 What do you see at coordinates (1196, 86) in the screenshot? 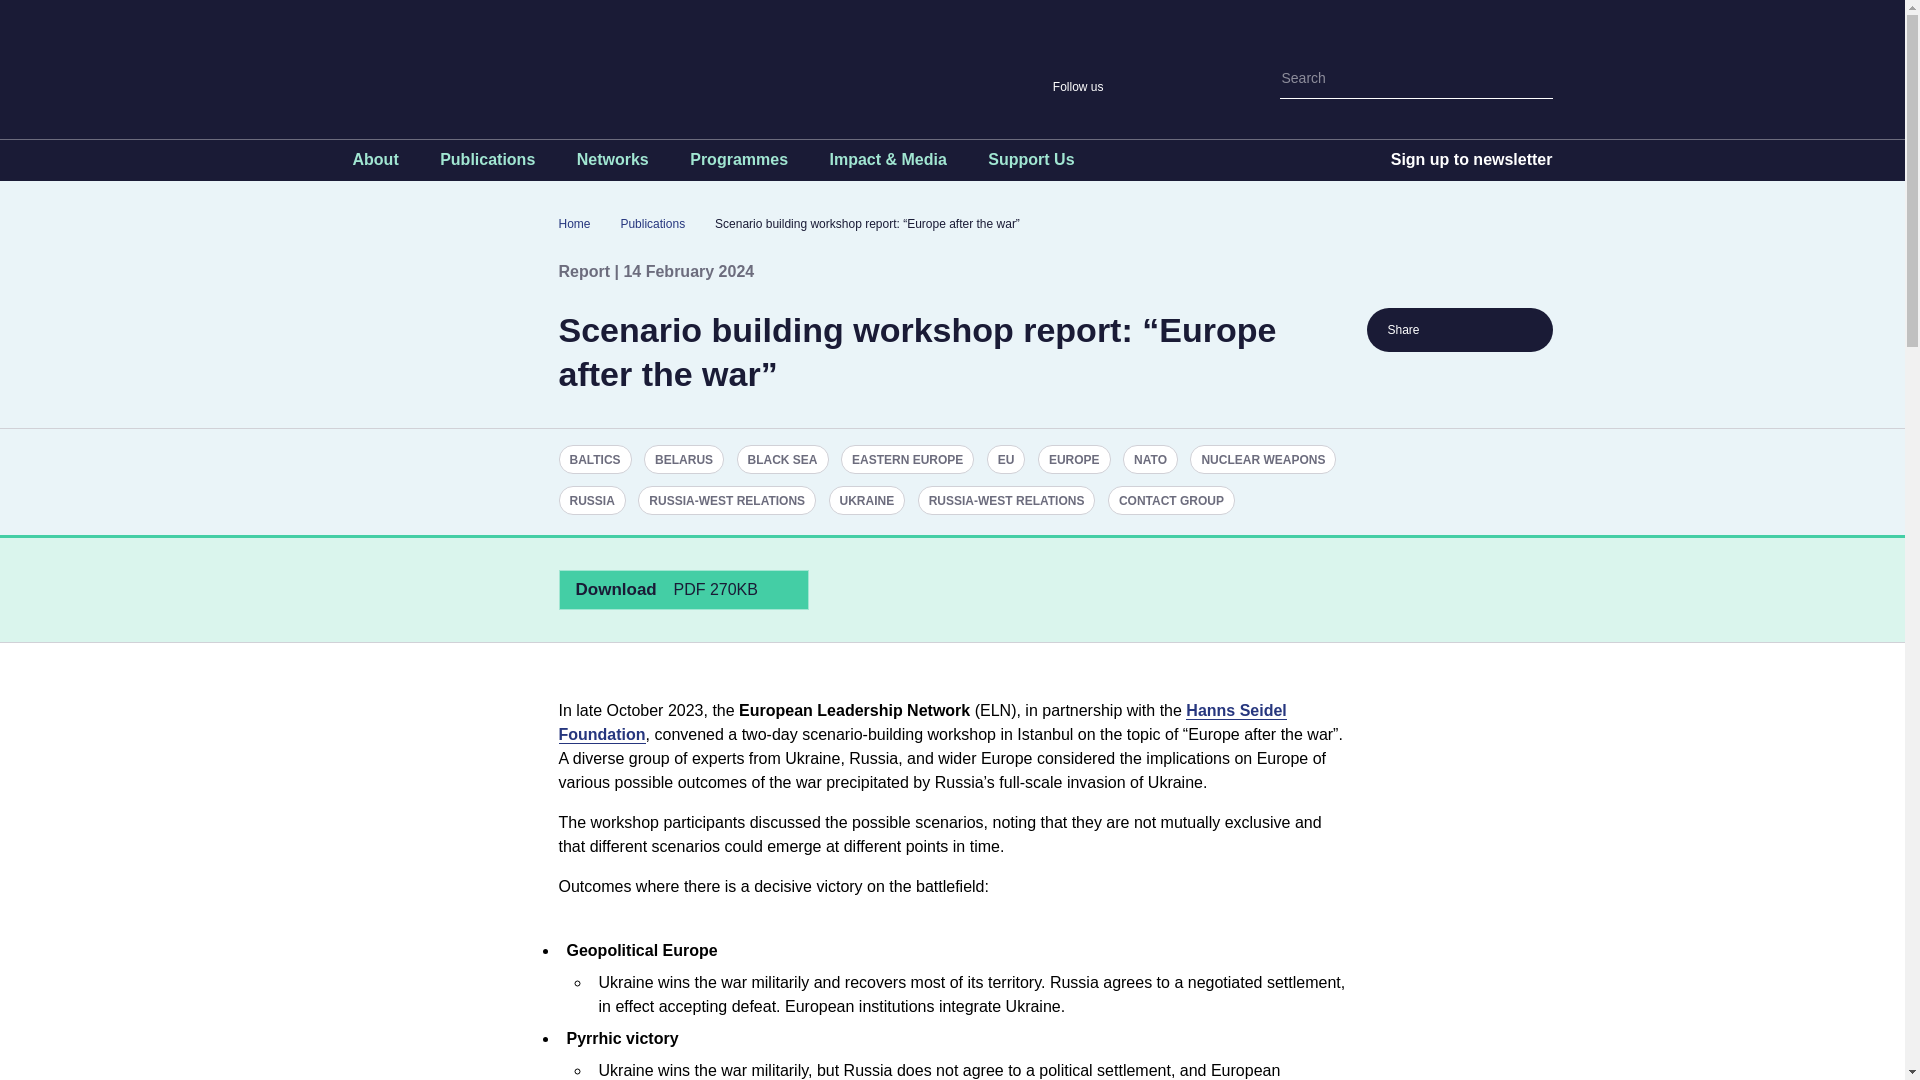
I see `YouTube` at bounding box center [1196, 86].